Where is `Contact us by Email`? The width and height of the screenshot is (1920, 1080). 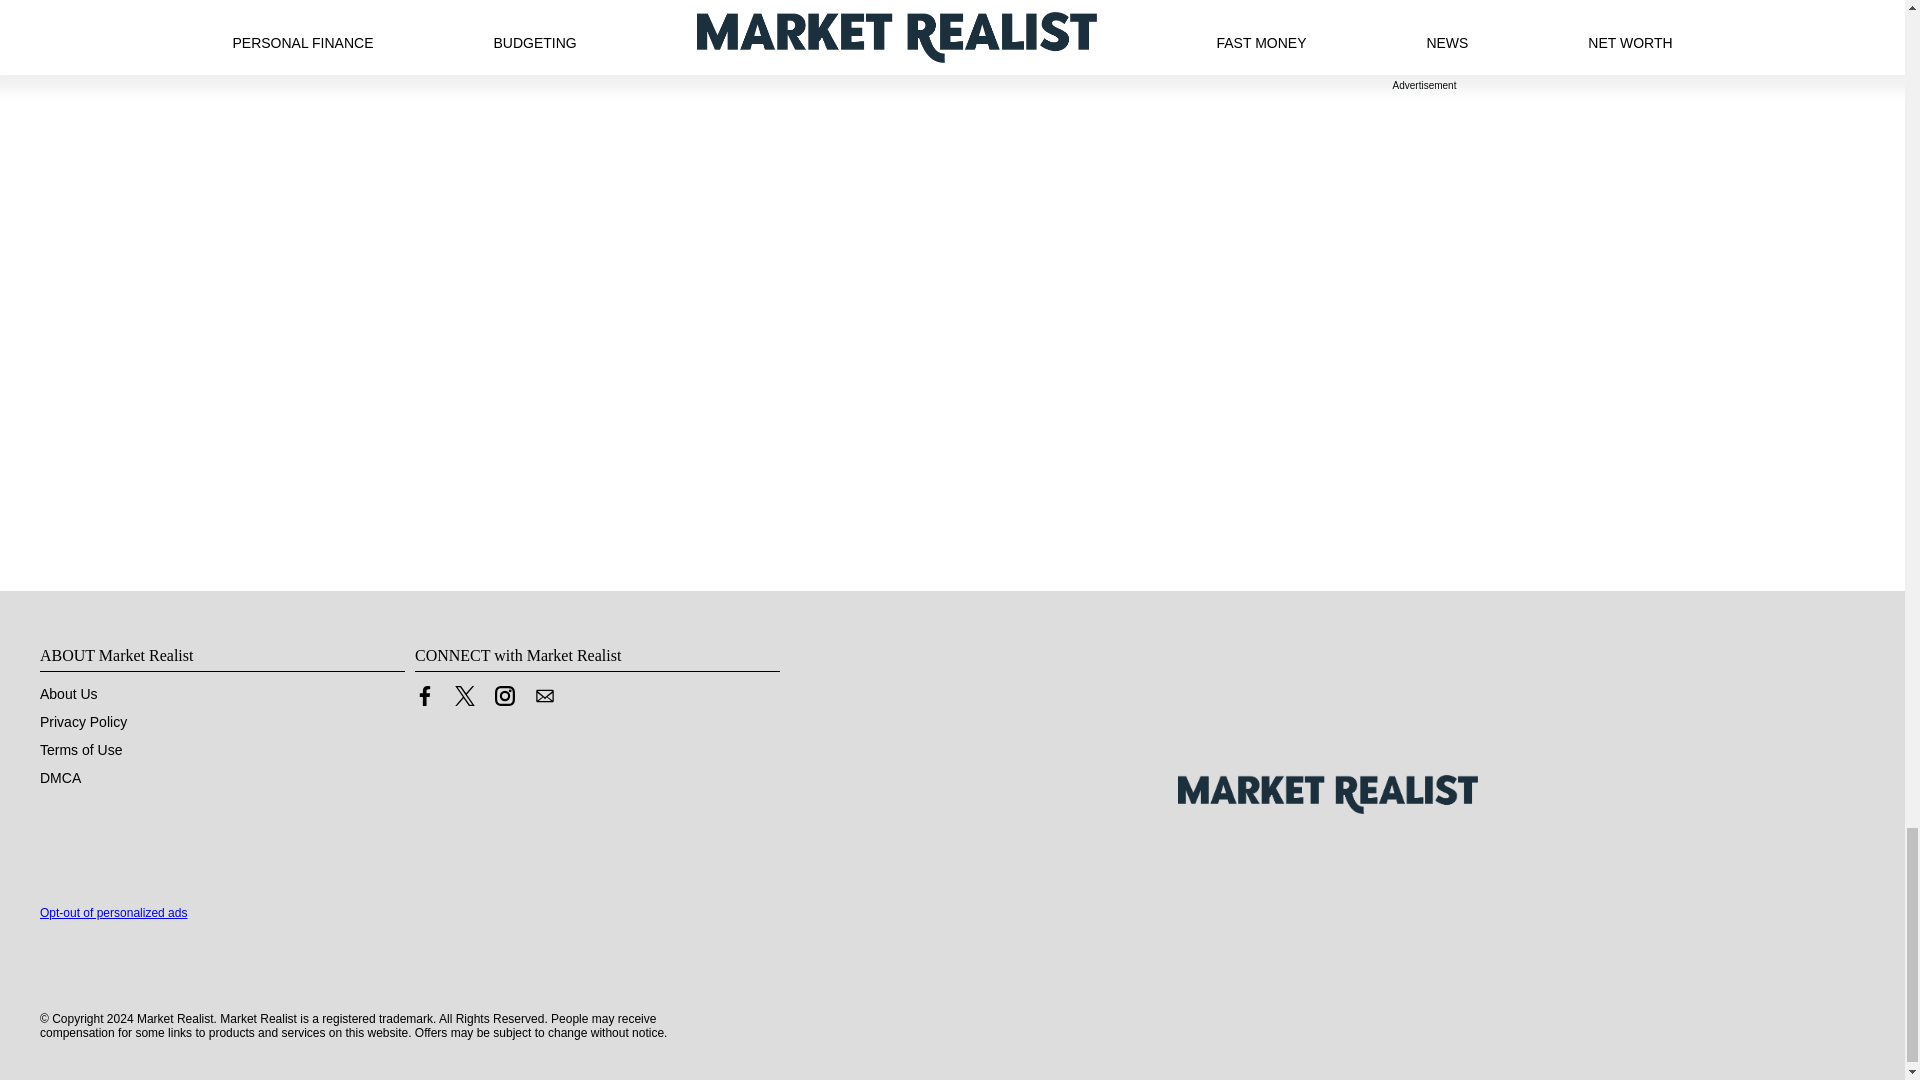
Contact us by Email is located at coordinates (544, 700).